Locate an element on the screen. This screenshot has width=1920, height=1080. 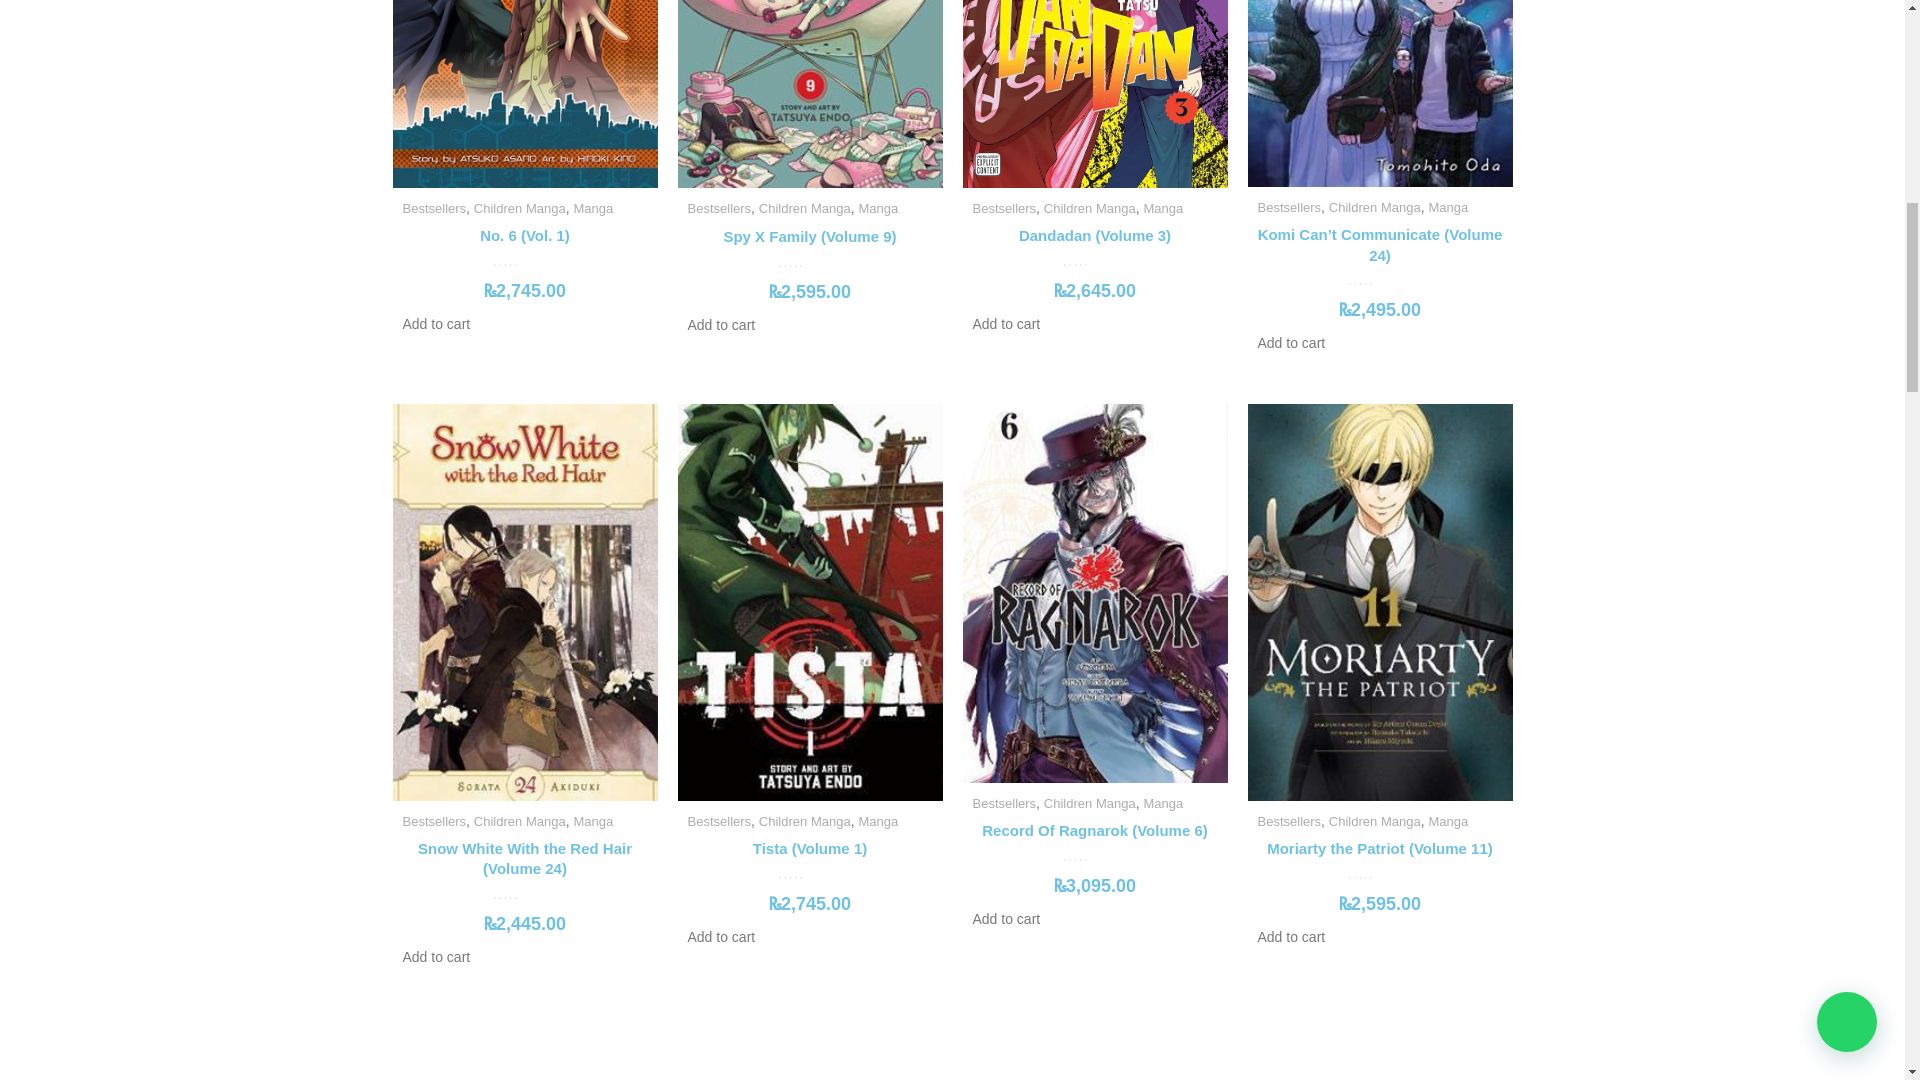
Children Manga is located at coordinates (804, 208).